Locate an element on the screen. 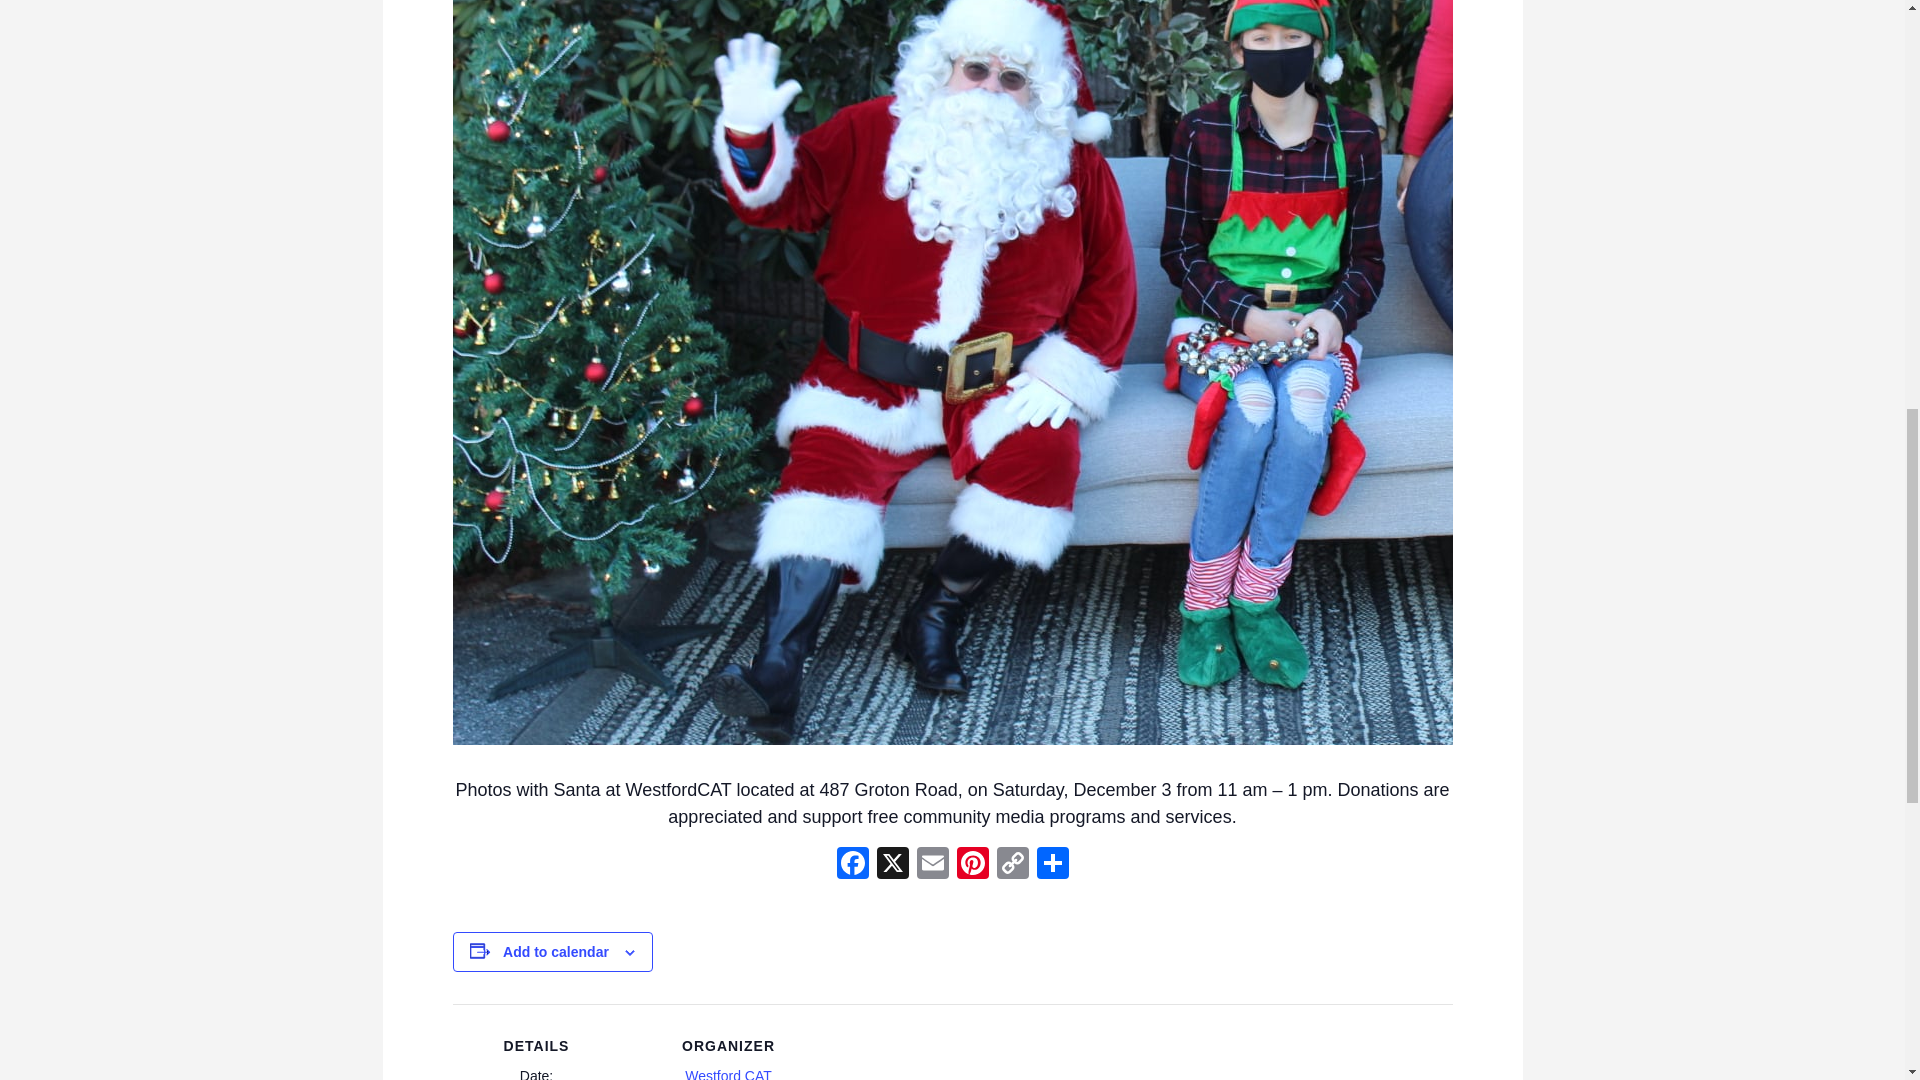  Pinterest is located at coordinates (972, 865).